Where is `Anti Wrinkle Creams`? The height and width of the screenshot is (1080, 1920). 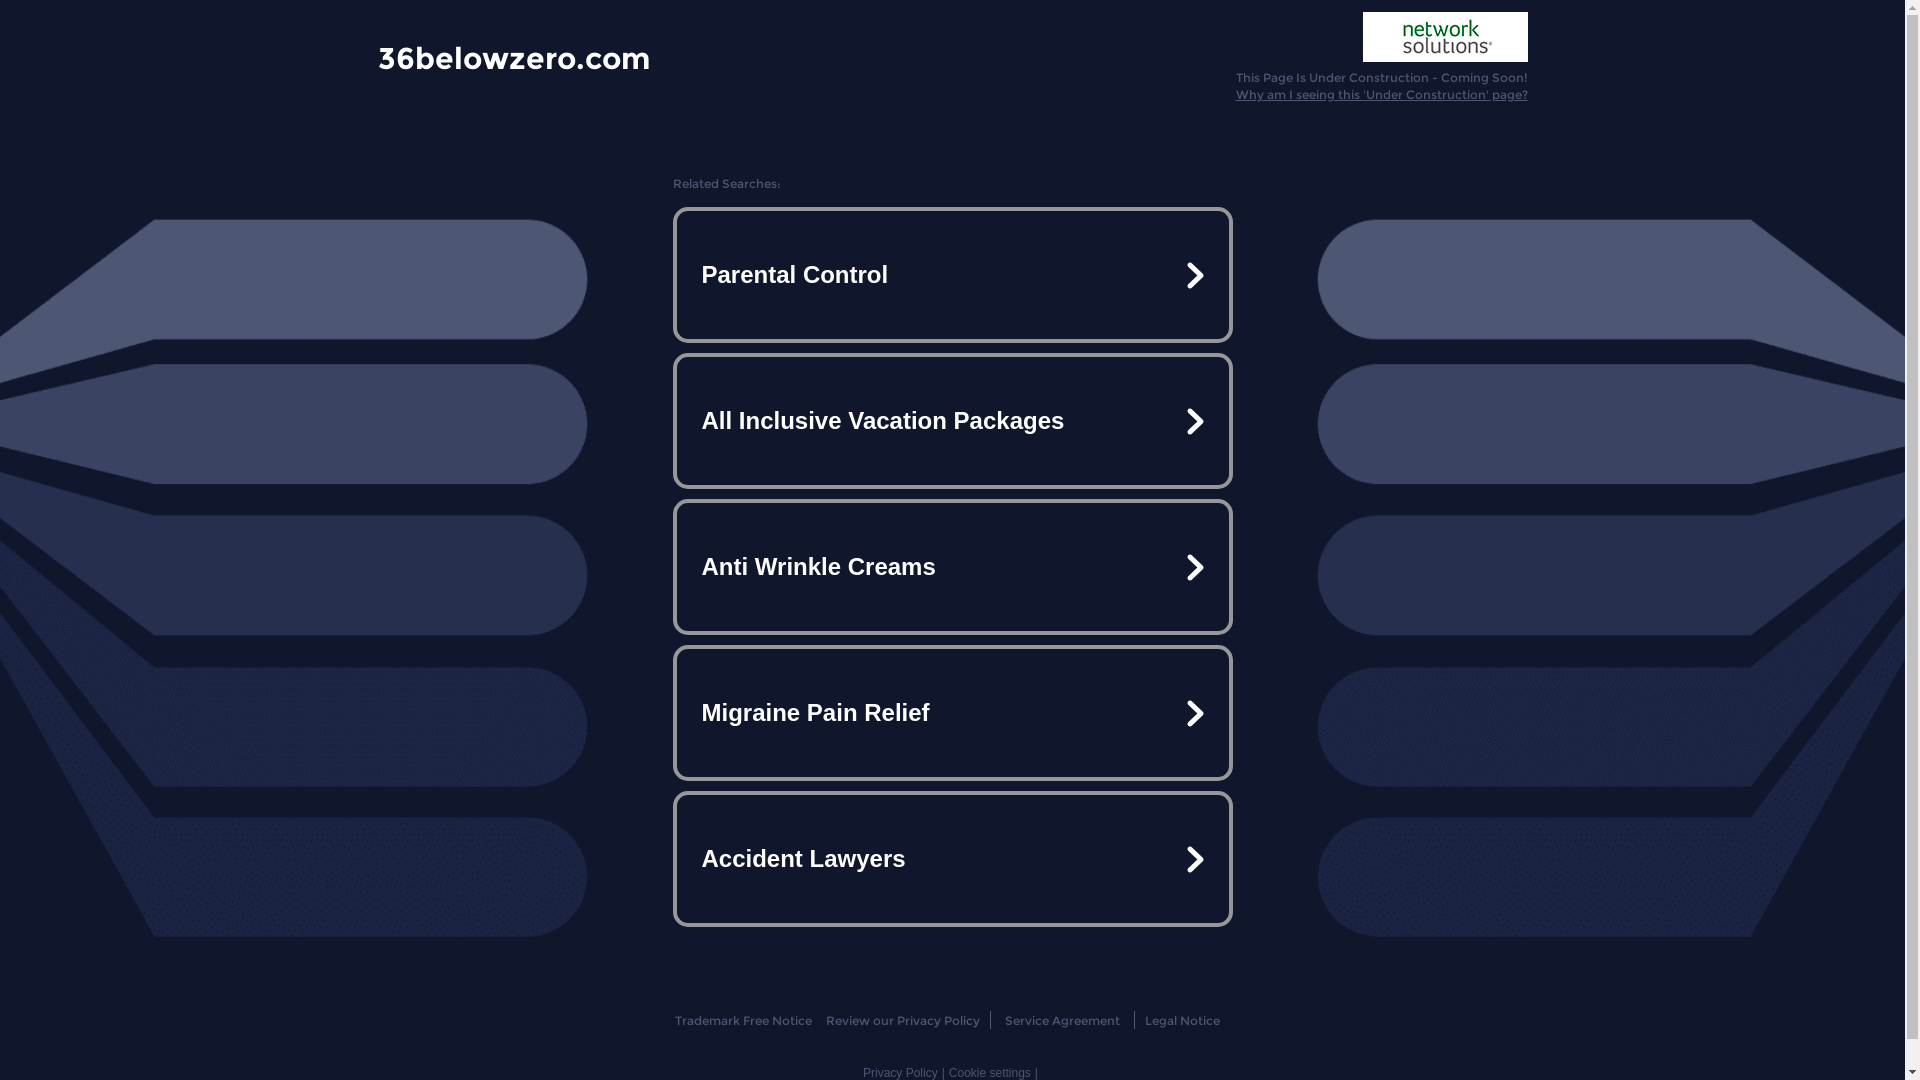 Anti Wrinkle Creams is located at coordinates (952, 567).